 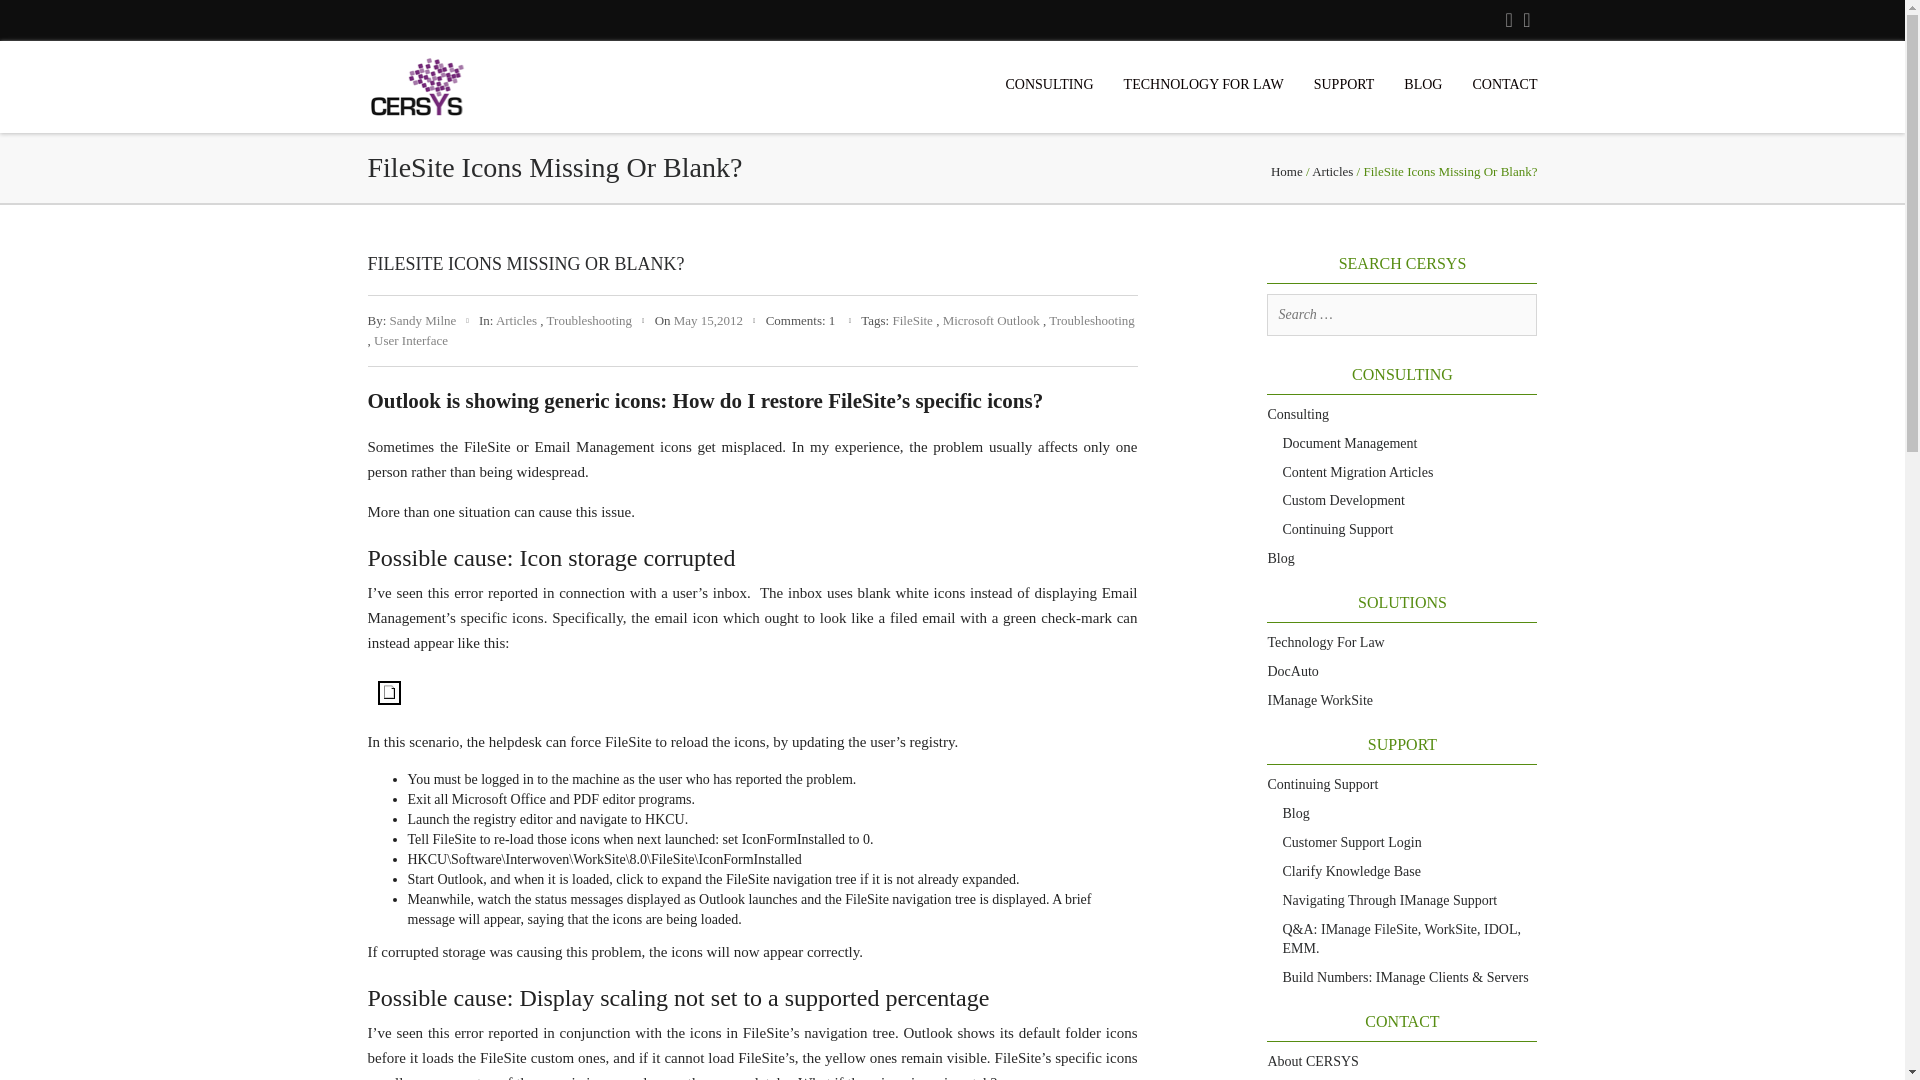 What do you see at coordinates (912, 320) in the screenshot?
I see `FileSite` at bounding box center [912, 320].